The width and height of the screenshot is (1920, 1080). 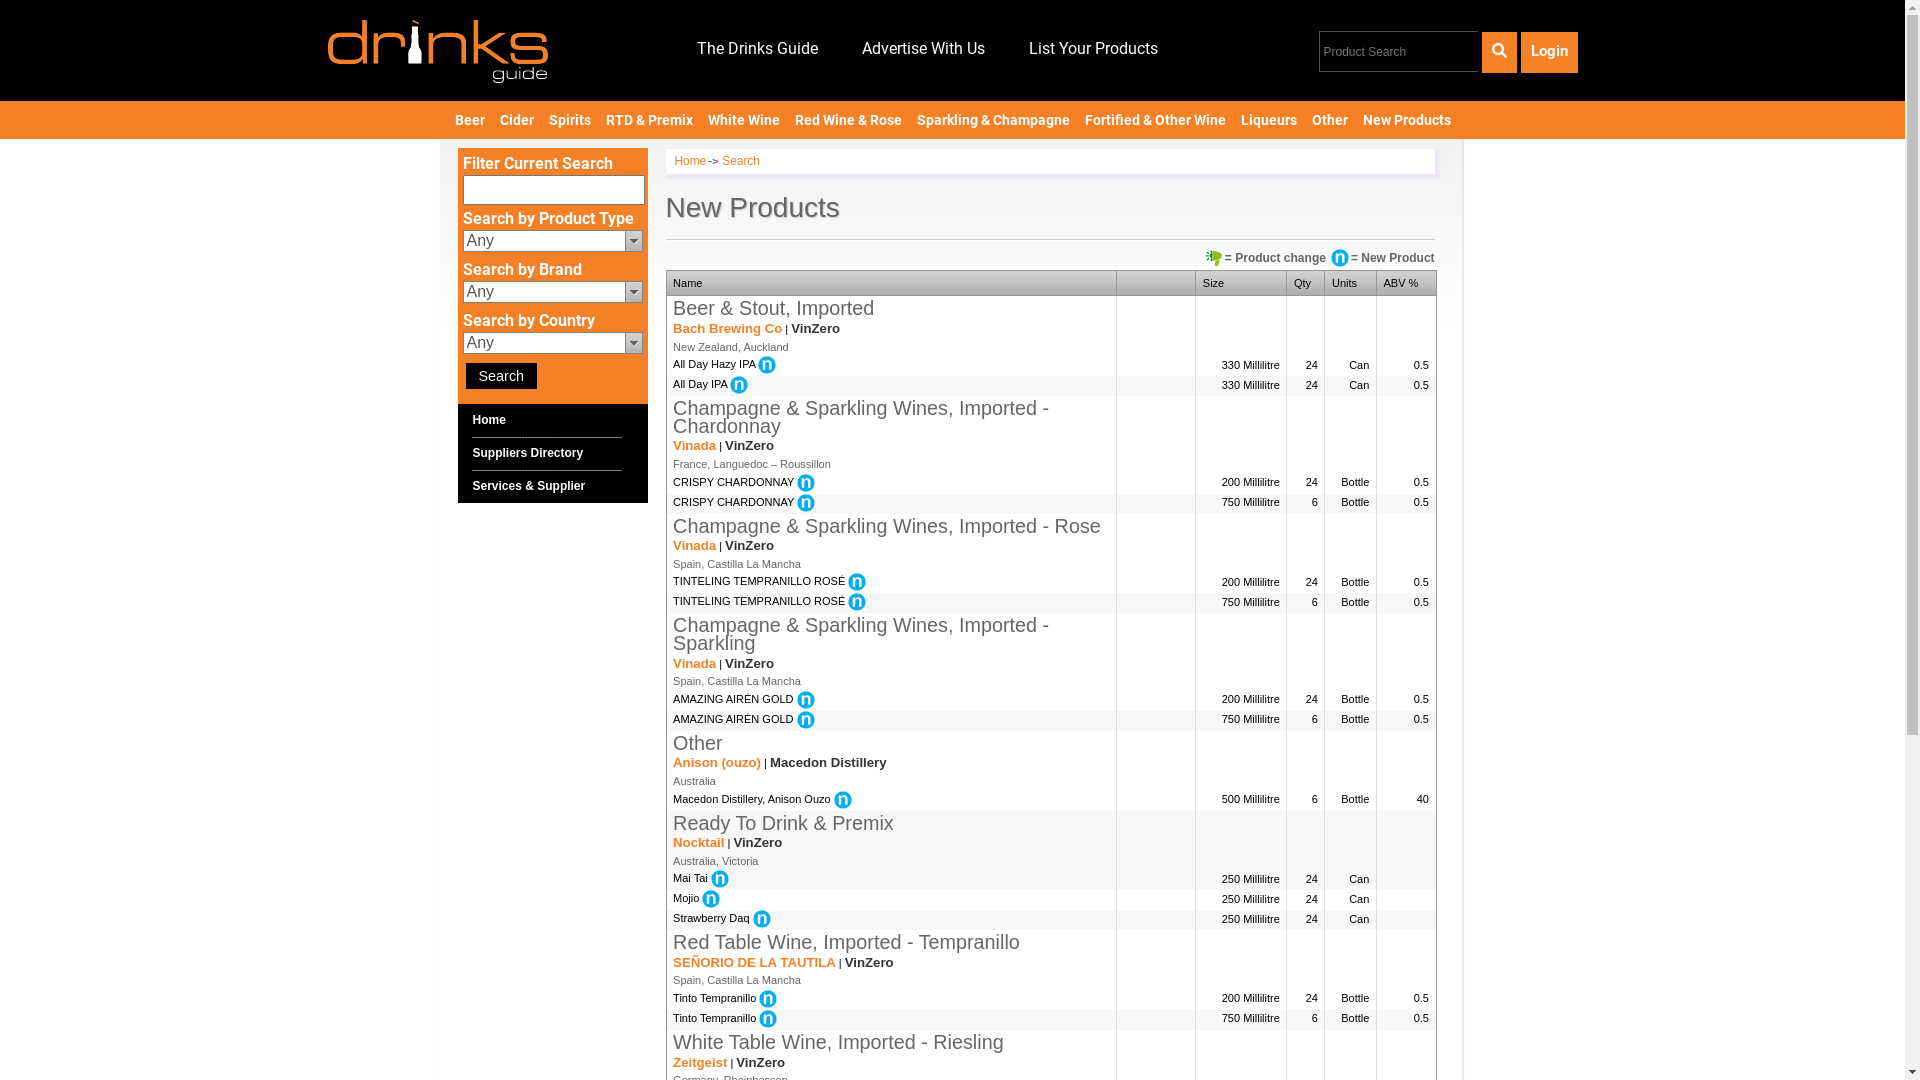 I want to click on GO, so click(x=14, y=11).